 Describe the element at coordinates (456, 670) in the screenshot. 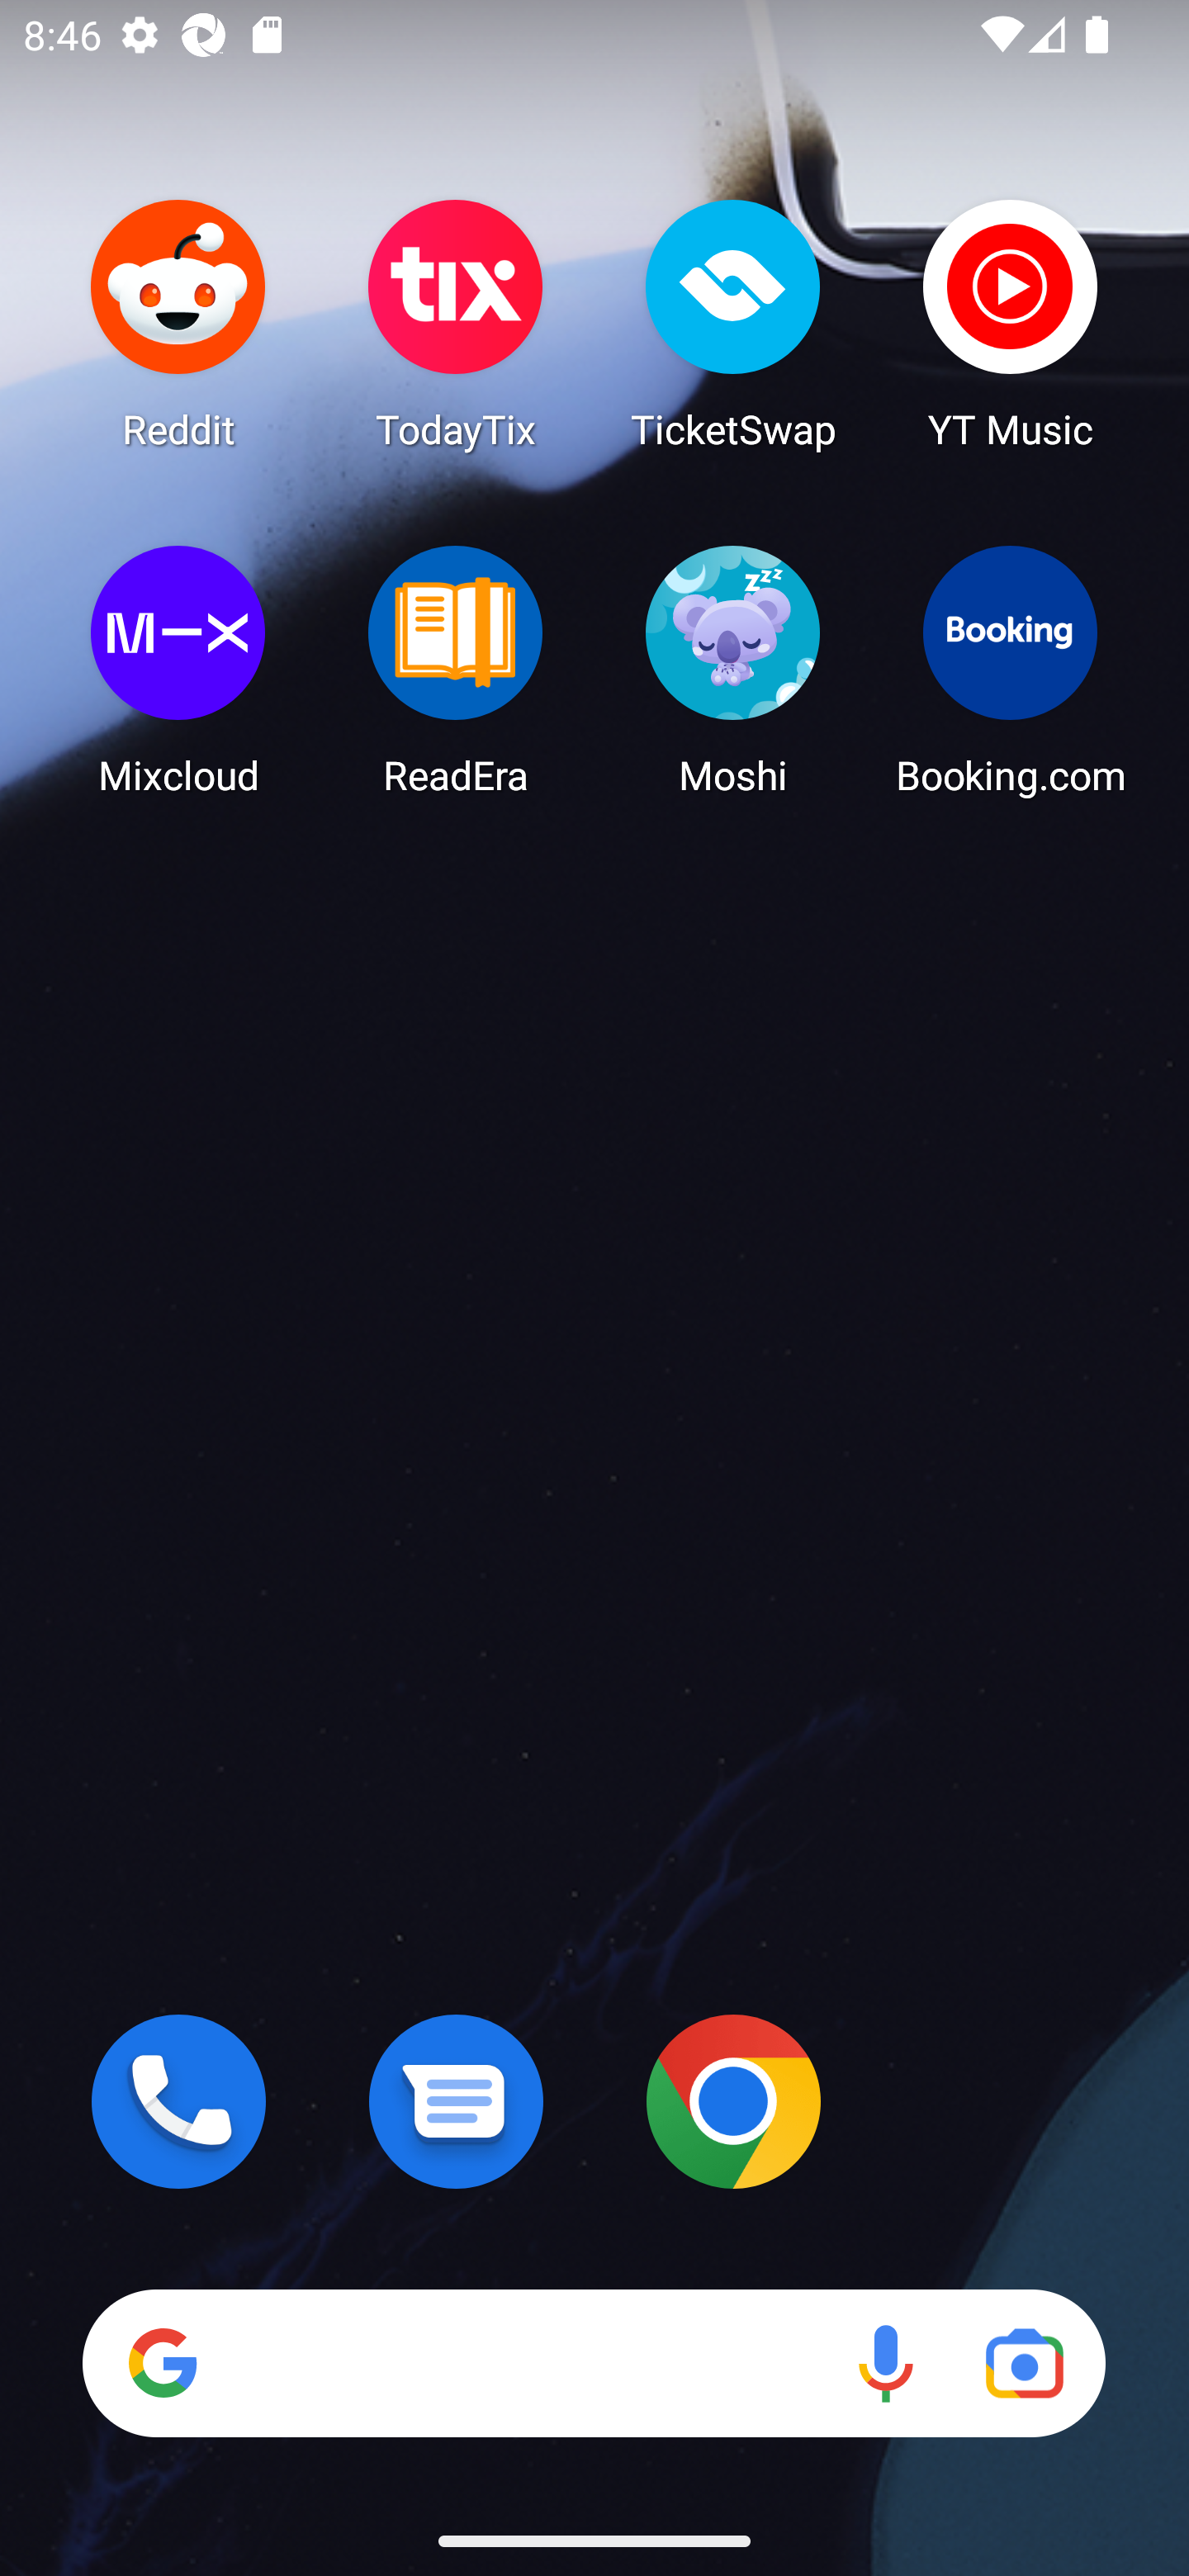

I see `ReadEra` at that location.